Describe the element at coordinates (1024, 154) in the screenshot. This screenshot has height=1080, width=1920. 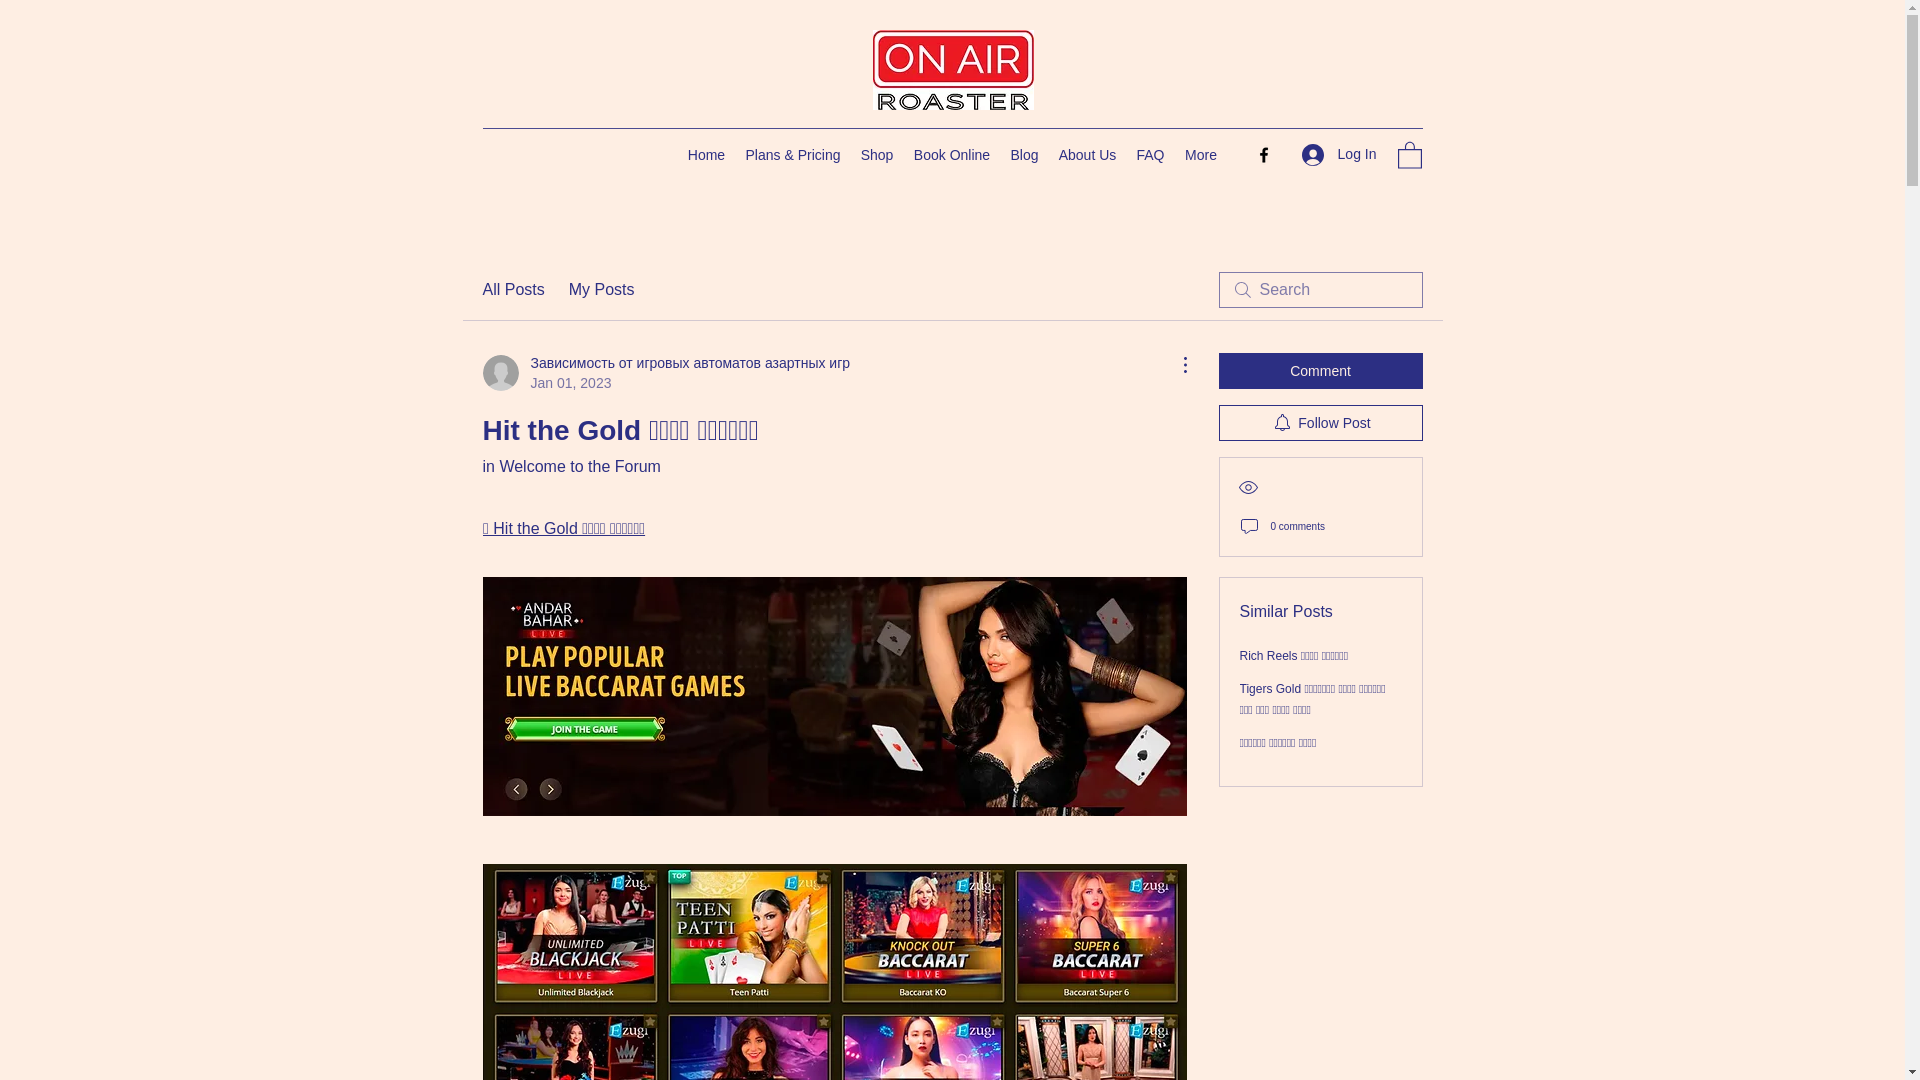
I see `Blog` at that location.